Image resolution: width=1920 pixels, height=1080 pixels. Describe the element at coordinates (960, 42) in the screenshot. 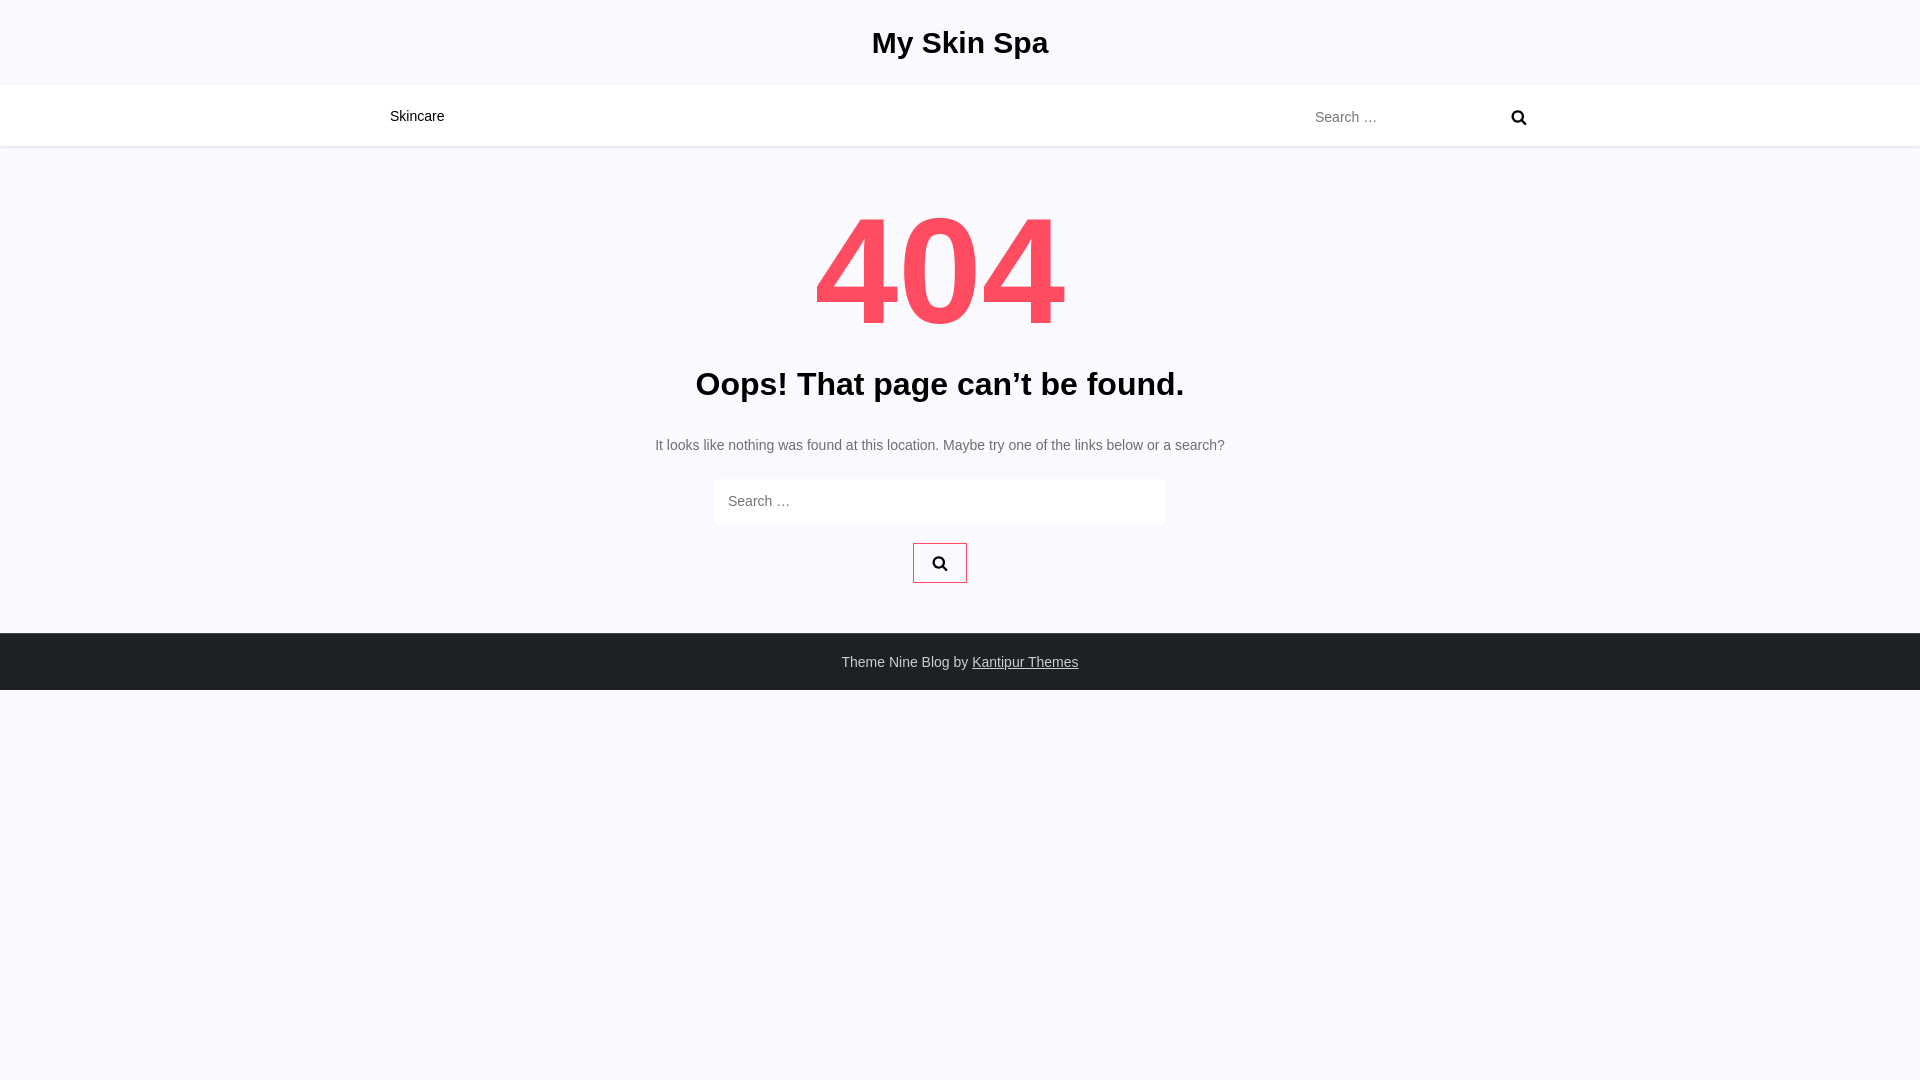

I see `My Skin Spa` at that location.